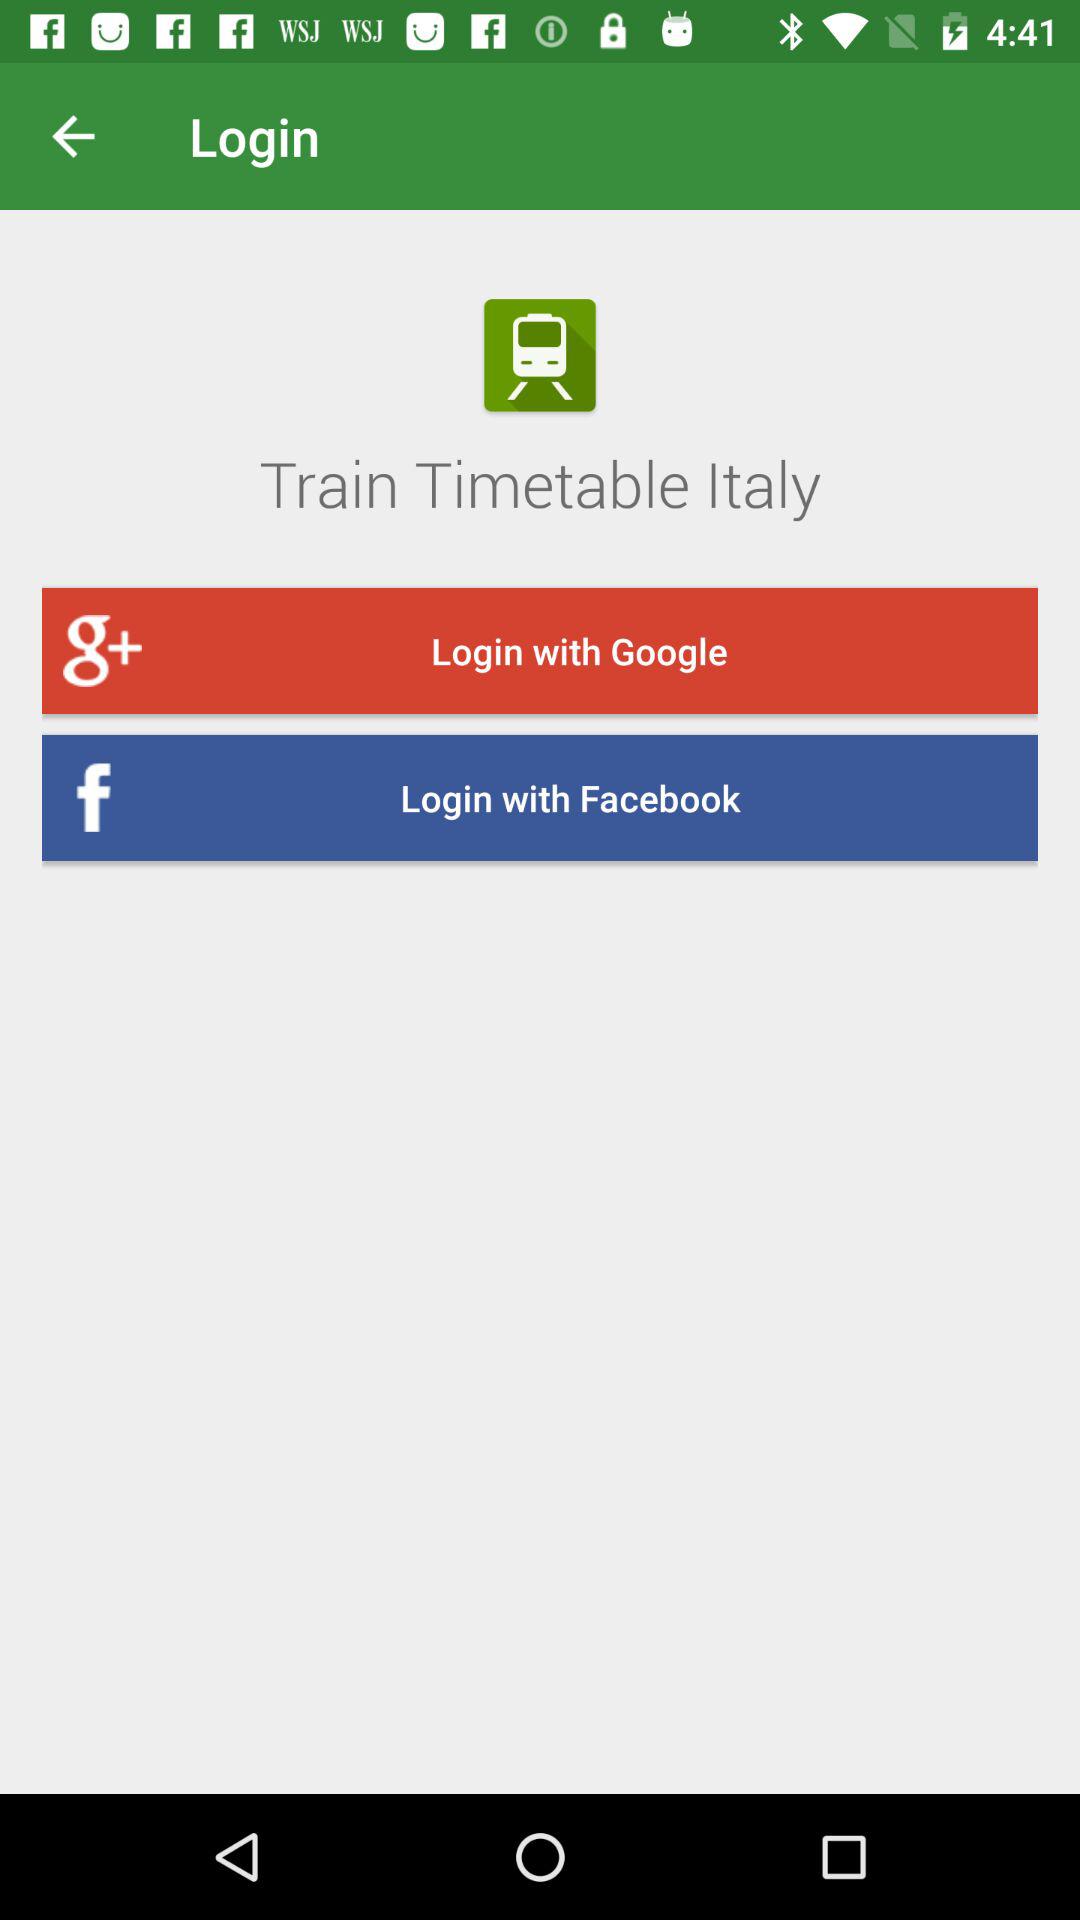 This screenshot has width=1080, height=1920. I want to click on previous screen, so click(89, 136).